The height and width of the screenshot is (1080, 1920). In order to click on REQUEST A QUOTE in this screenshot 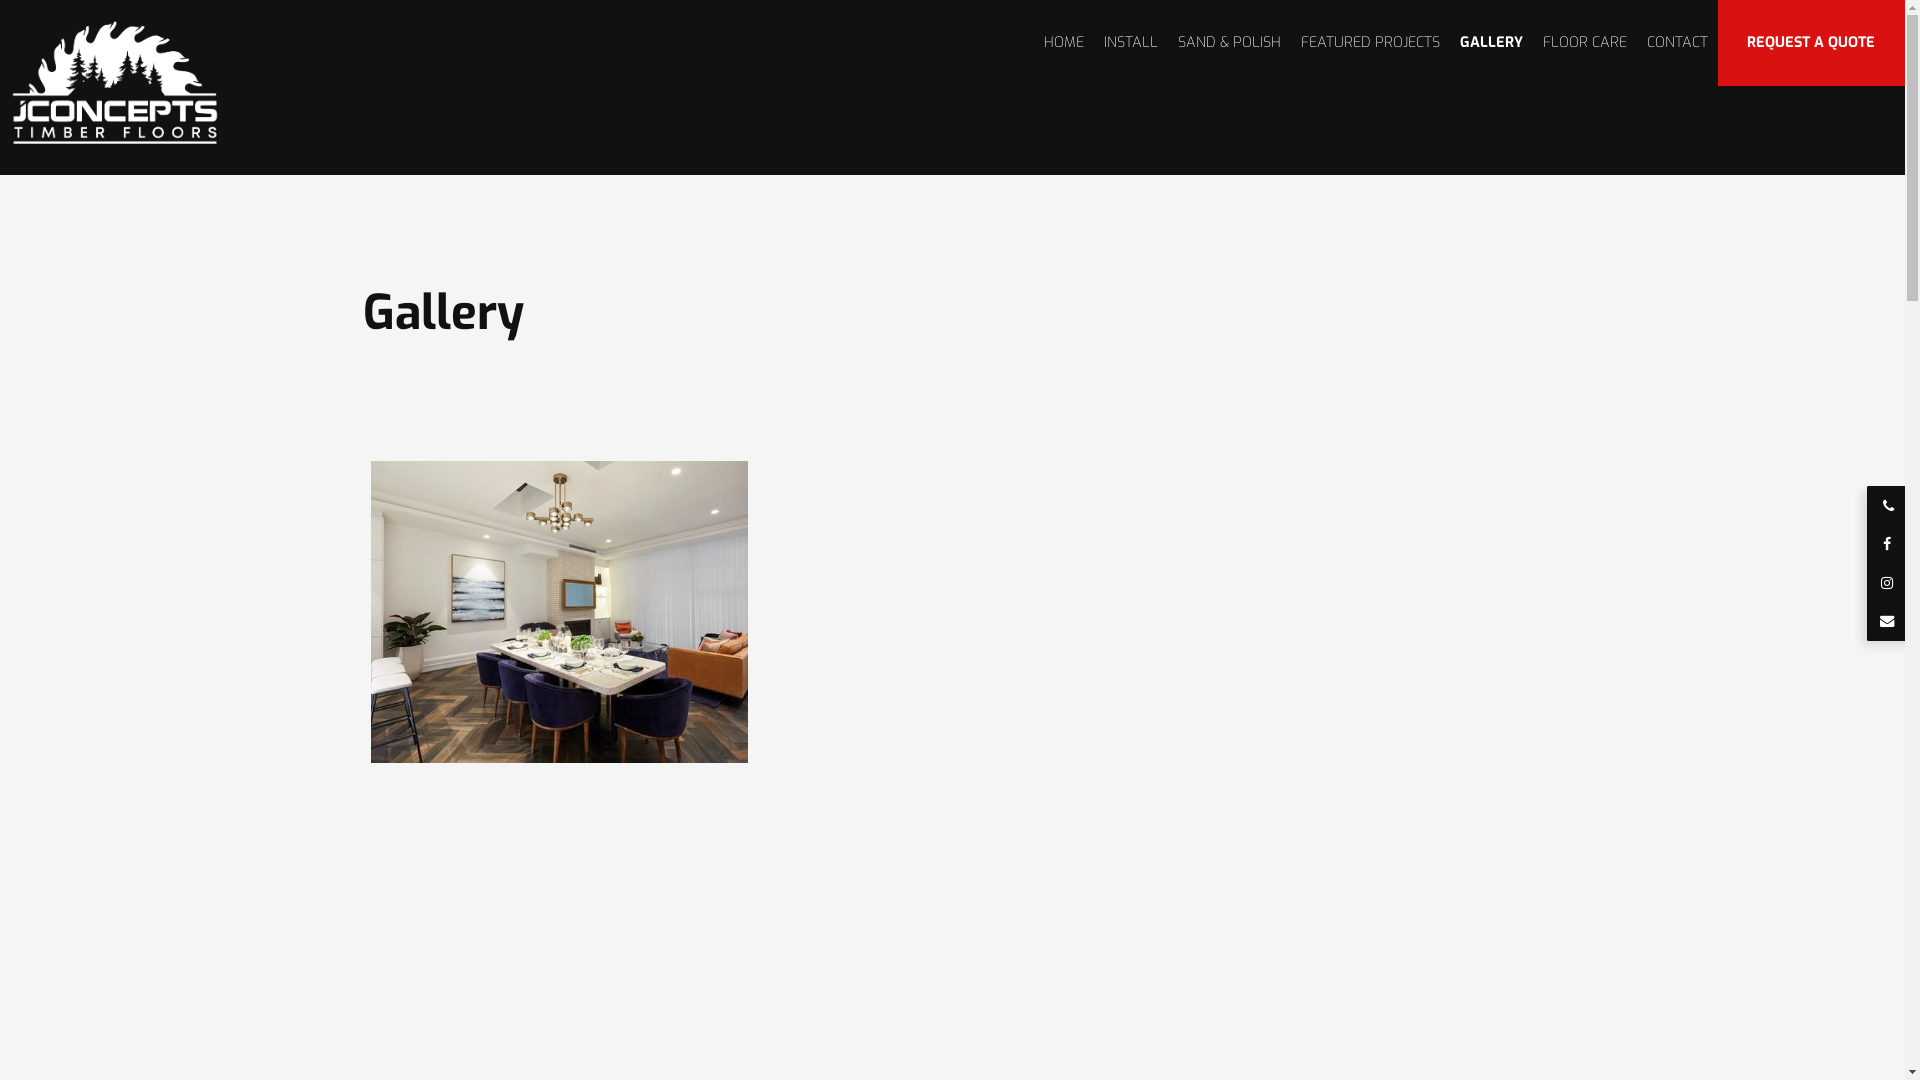, I will do `click(1812, 43)`.